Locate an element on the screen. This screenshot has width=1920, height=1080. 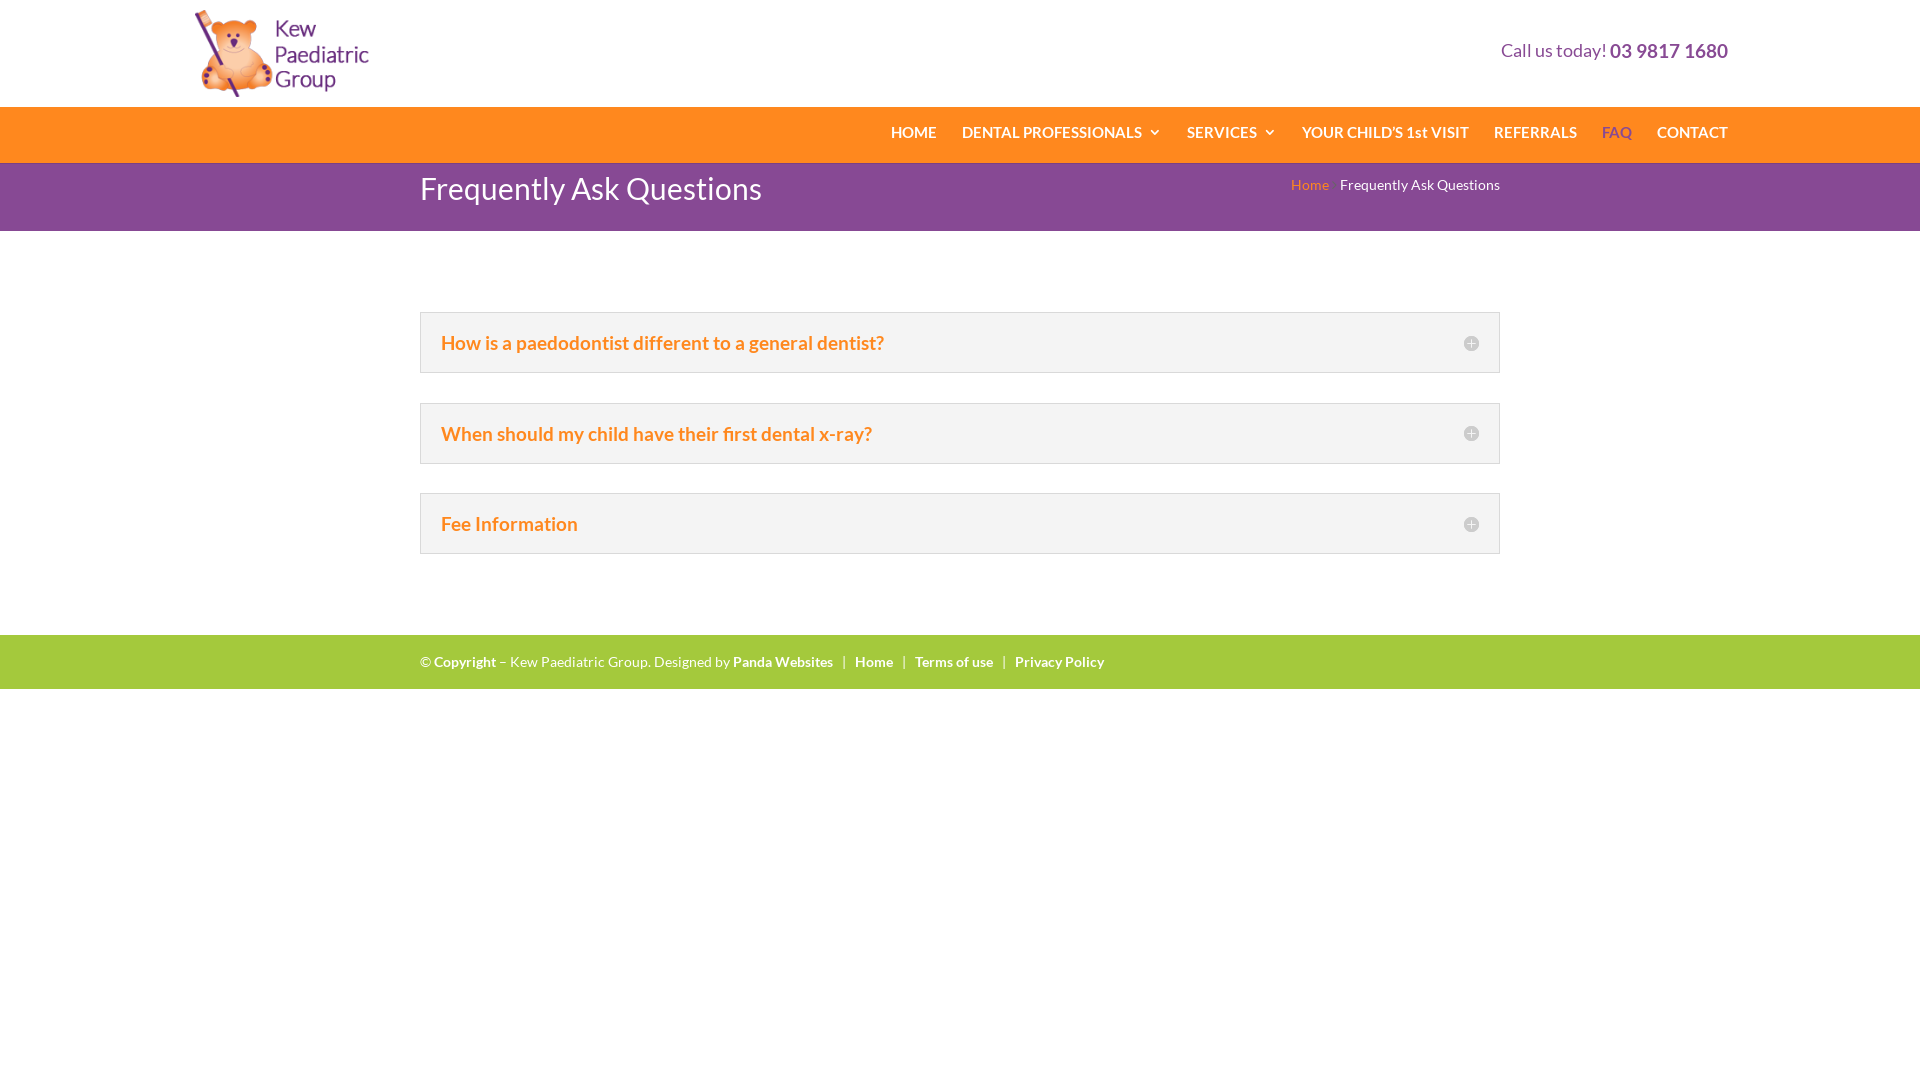
Home is located at coordinates (1310, 184).